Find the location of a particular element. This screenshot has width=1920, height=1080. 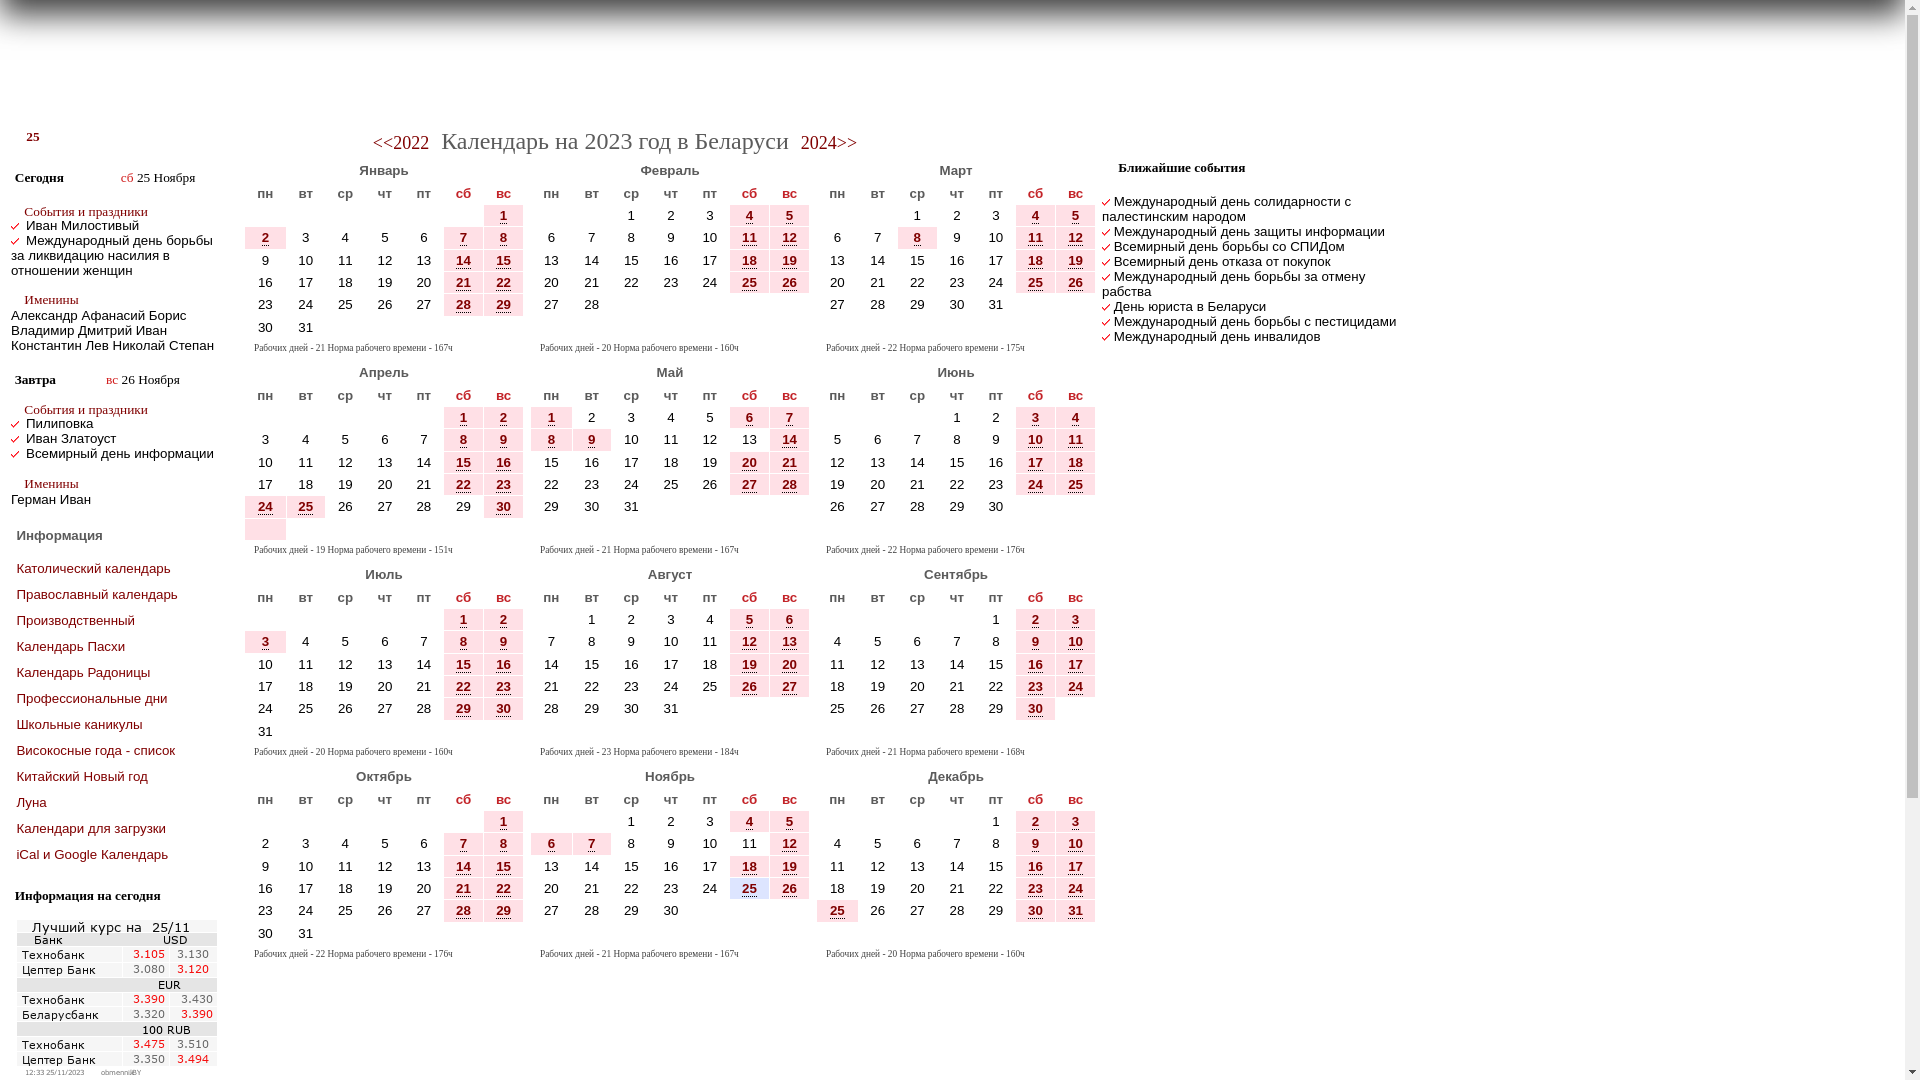

26 is located at coordinates (1076, 283).